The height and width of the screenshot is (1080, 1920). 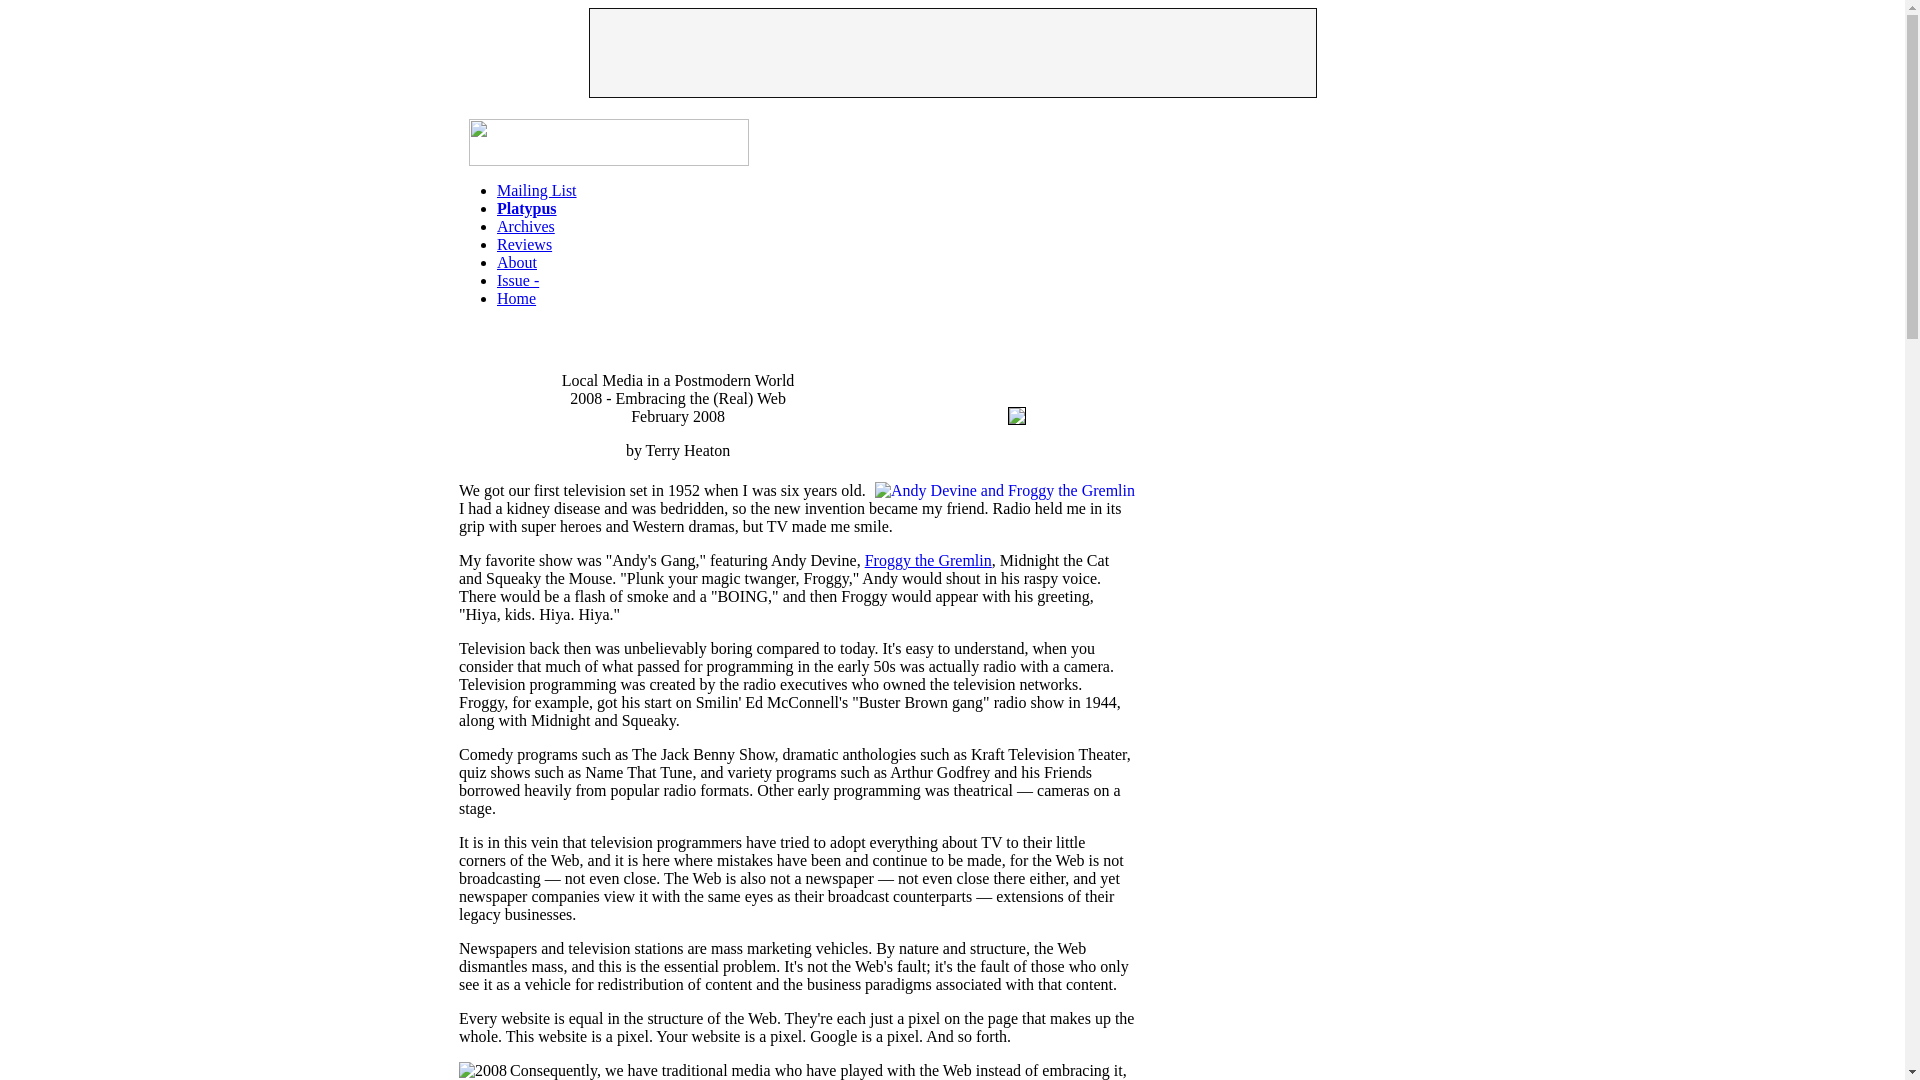 What do you see at coordinates (526, 226) in the screenshot?
I see `Archives` at bounding box center [526, 226].